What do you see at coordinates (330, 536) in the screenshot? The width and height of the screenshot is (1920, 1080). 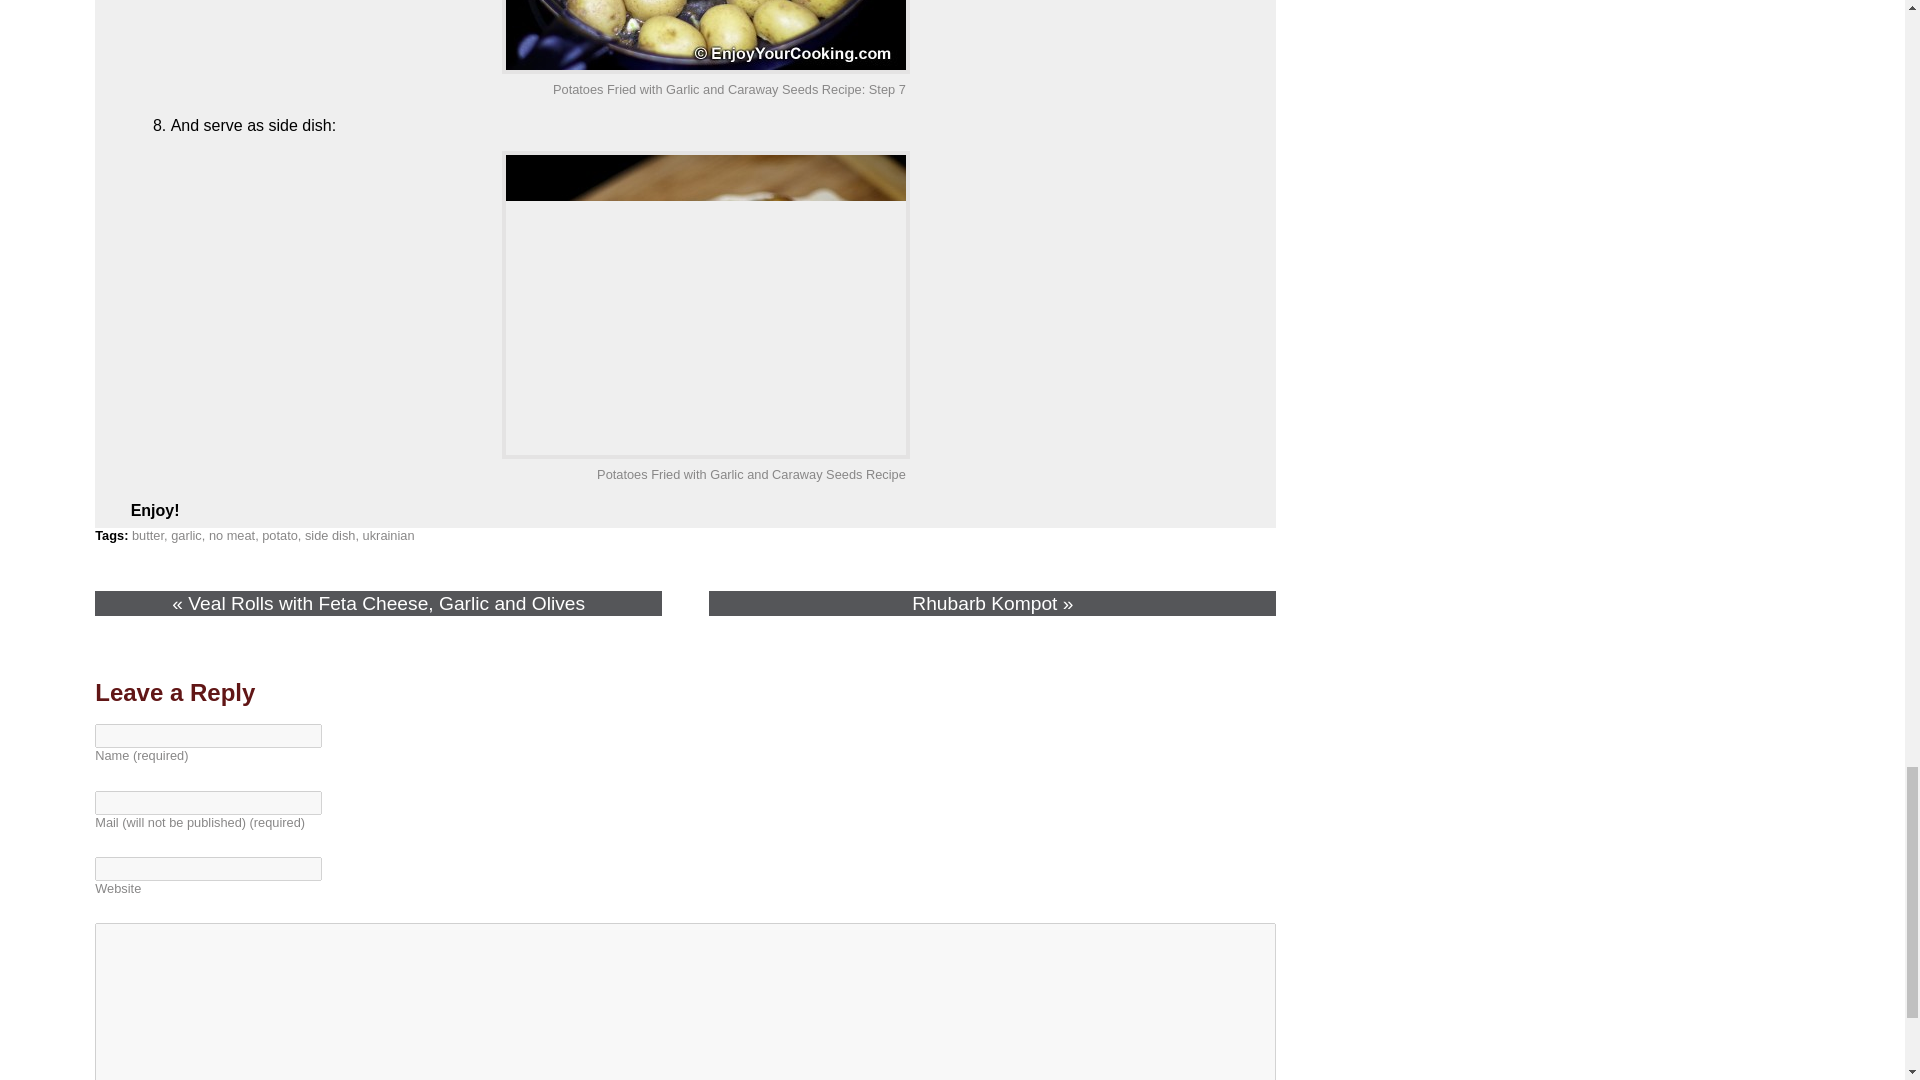 I see `side dish` at bounding box center [330, 536].